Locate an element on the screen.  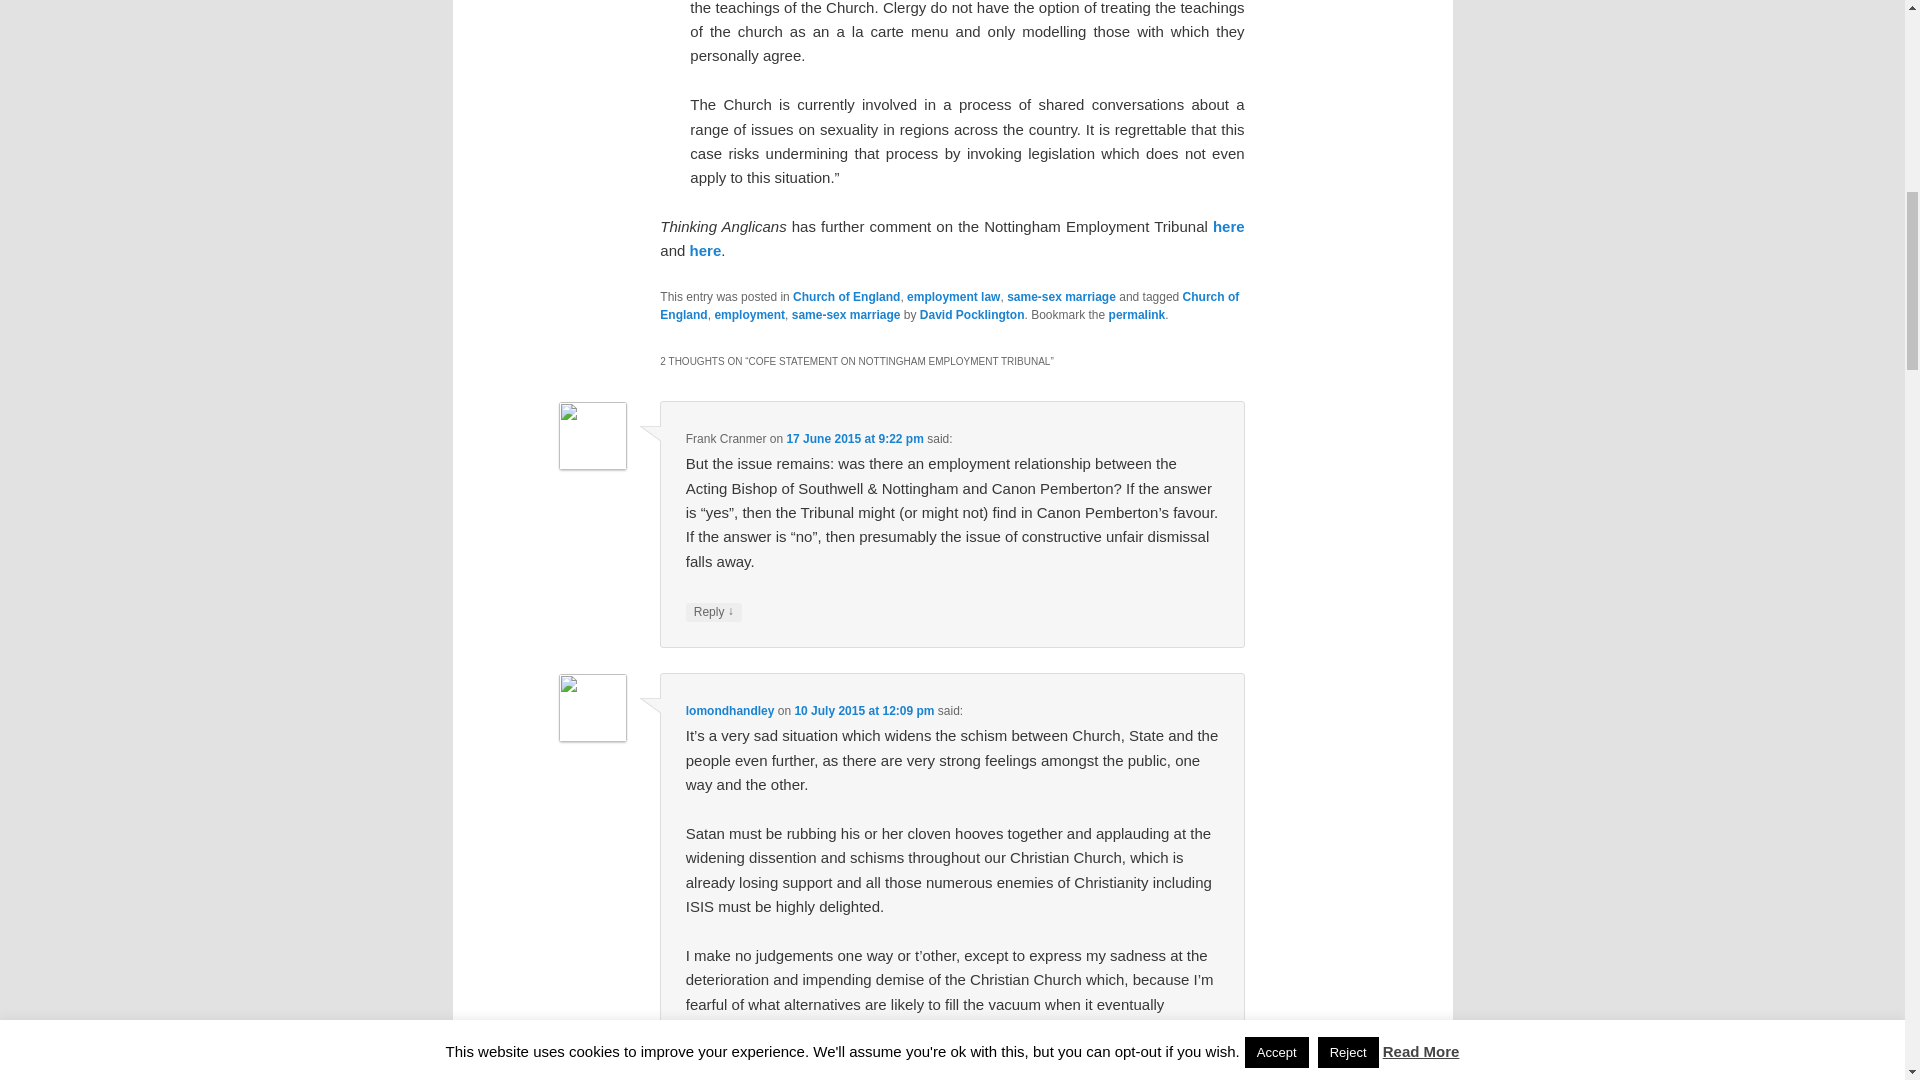
lomondhandley is located at coordinates (730, 711).